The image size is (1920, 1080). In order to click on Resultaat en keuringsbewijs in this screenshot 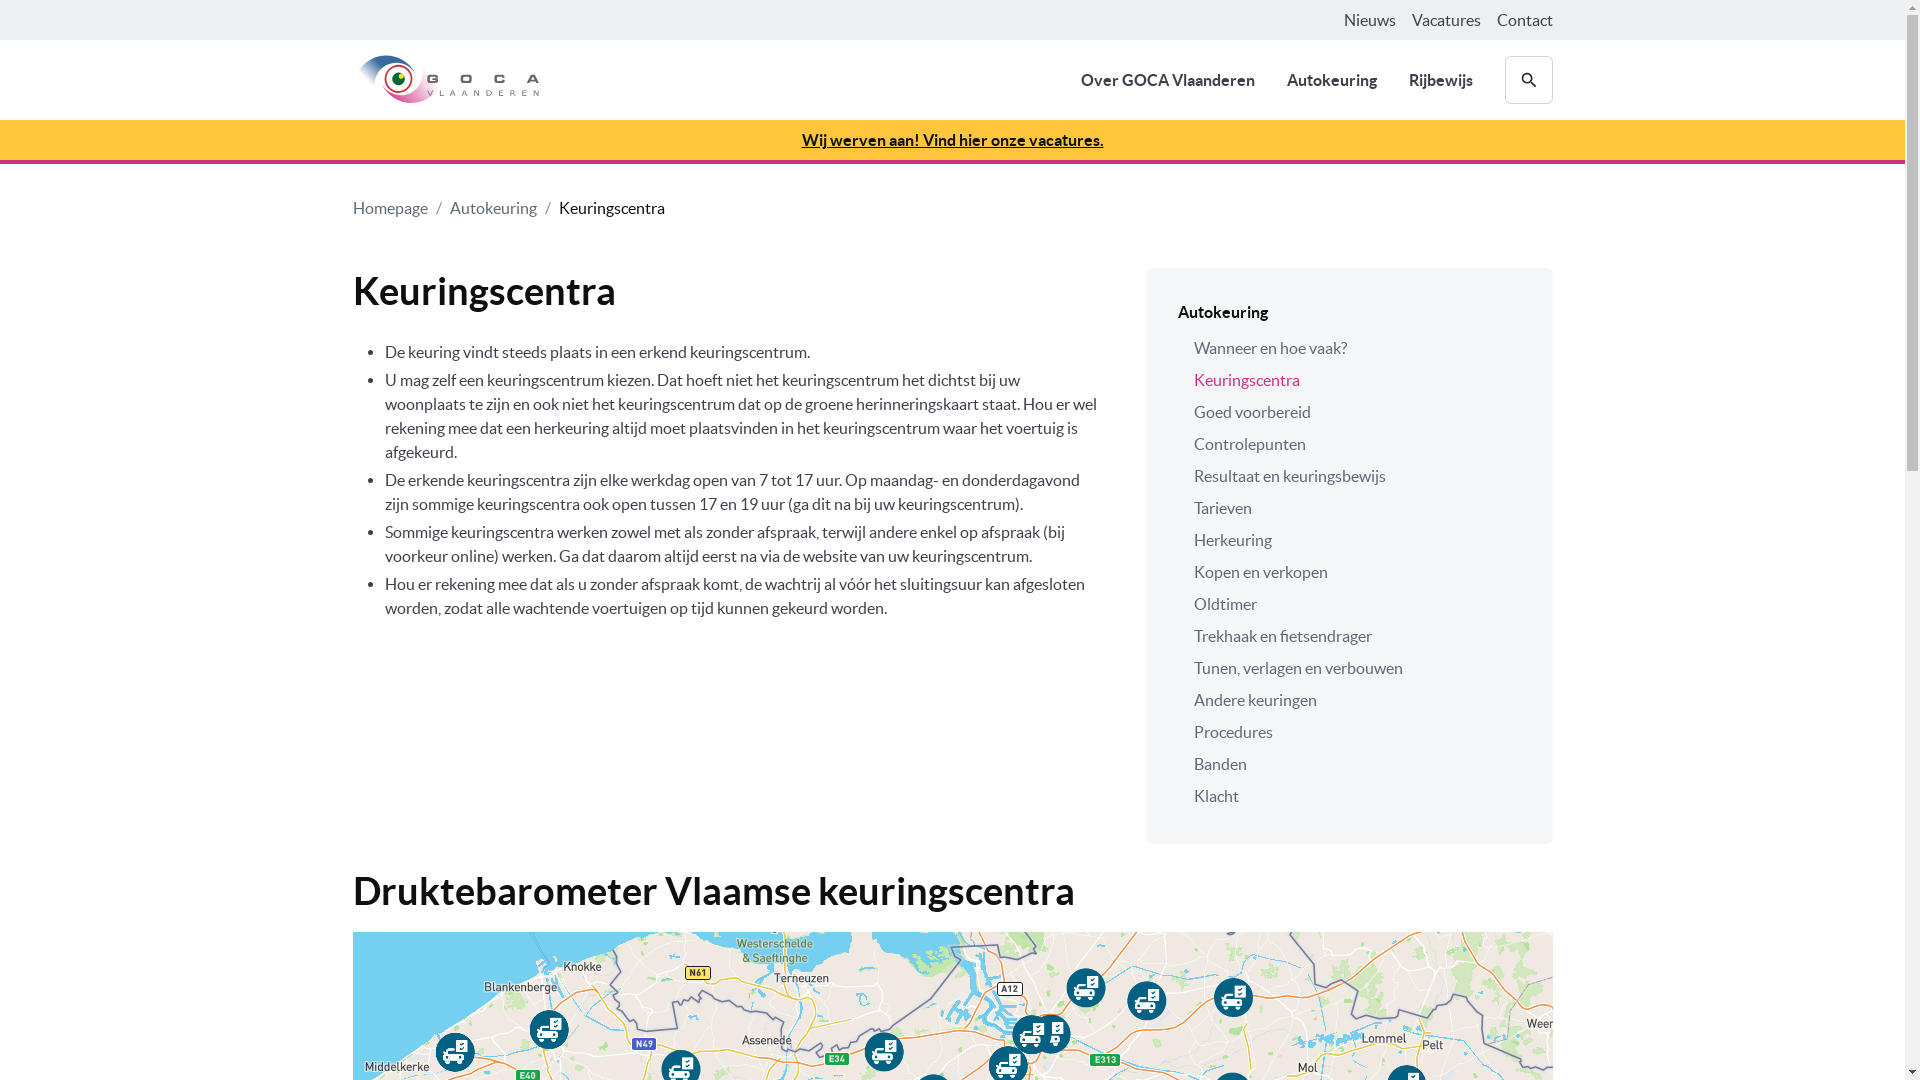, I will do `click(1350, 476)`.